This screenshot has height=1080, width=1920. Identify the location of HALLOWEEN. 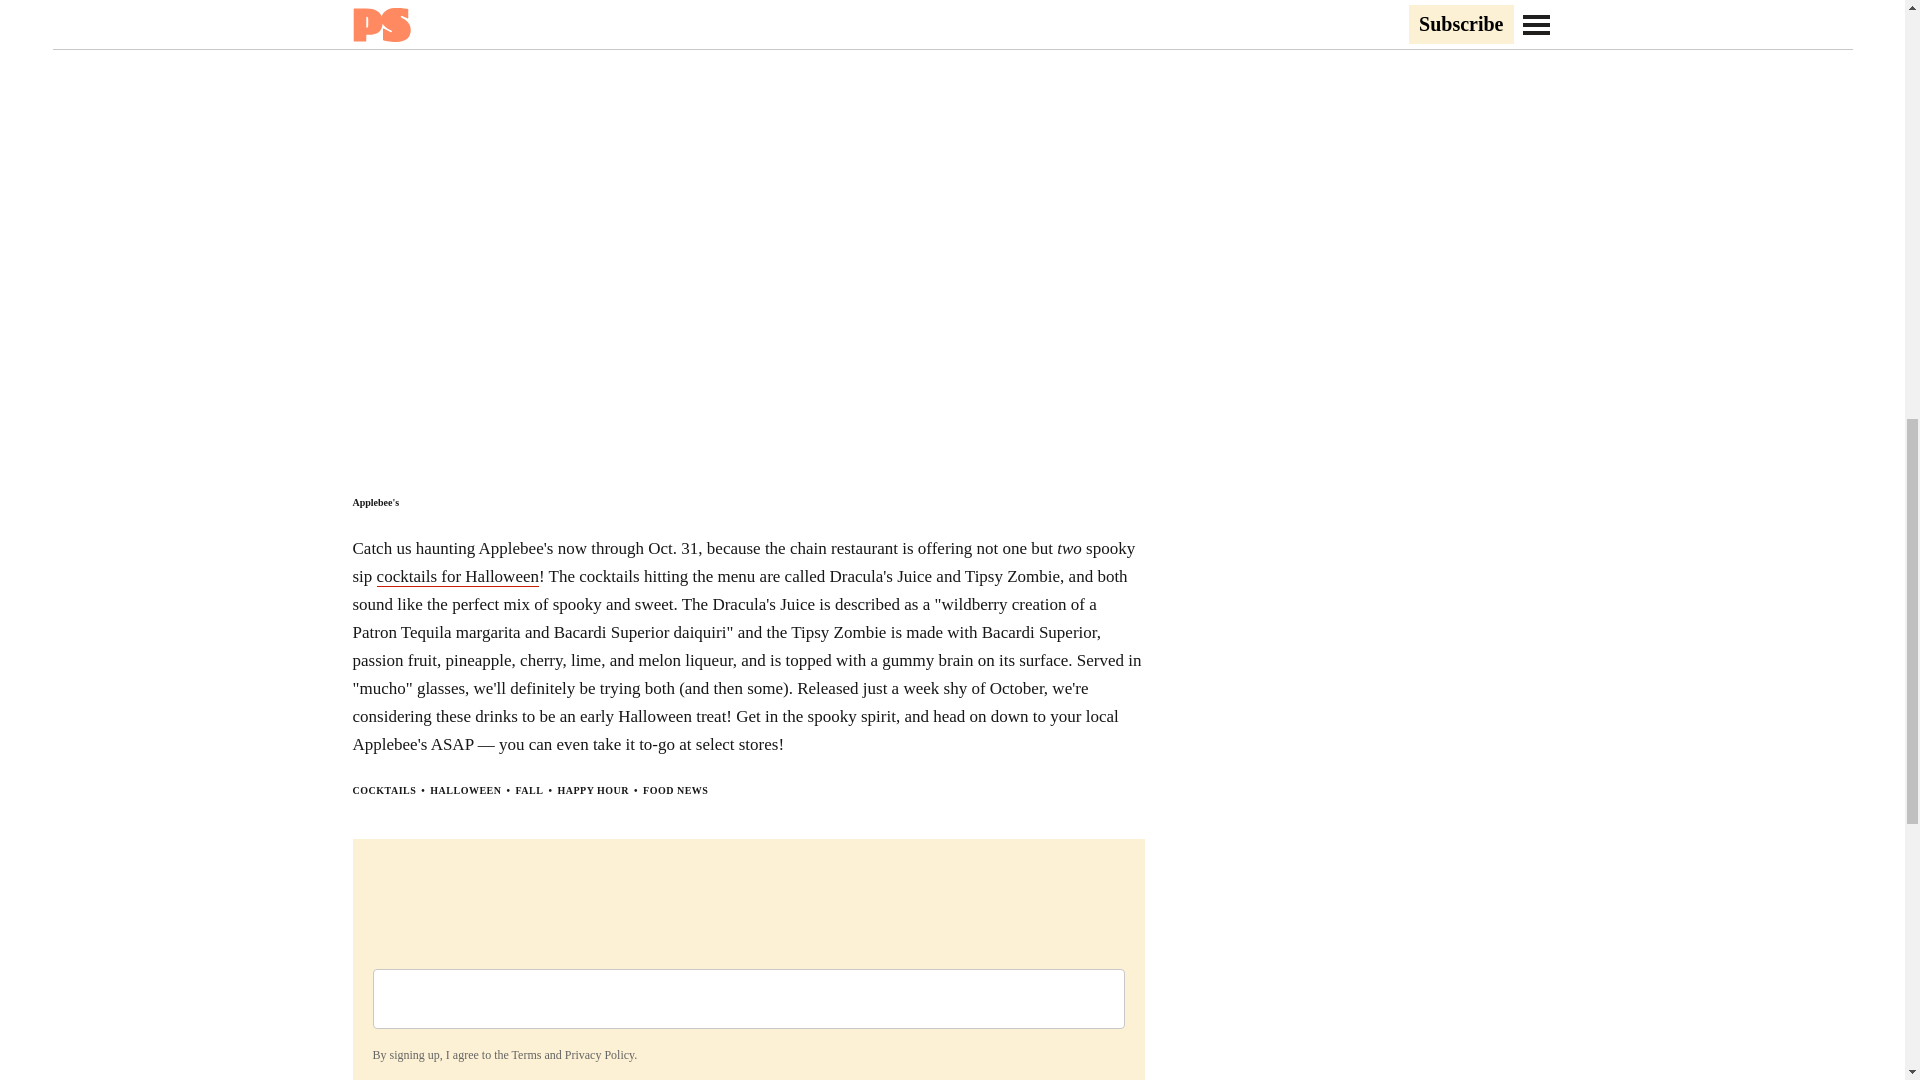
(466, 790).